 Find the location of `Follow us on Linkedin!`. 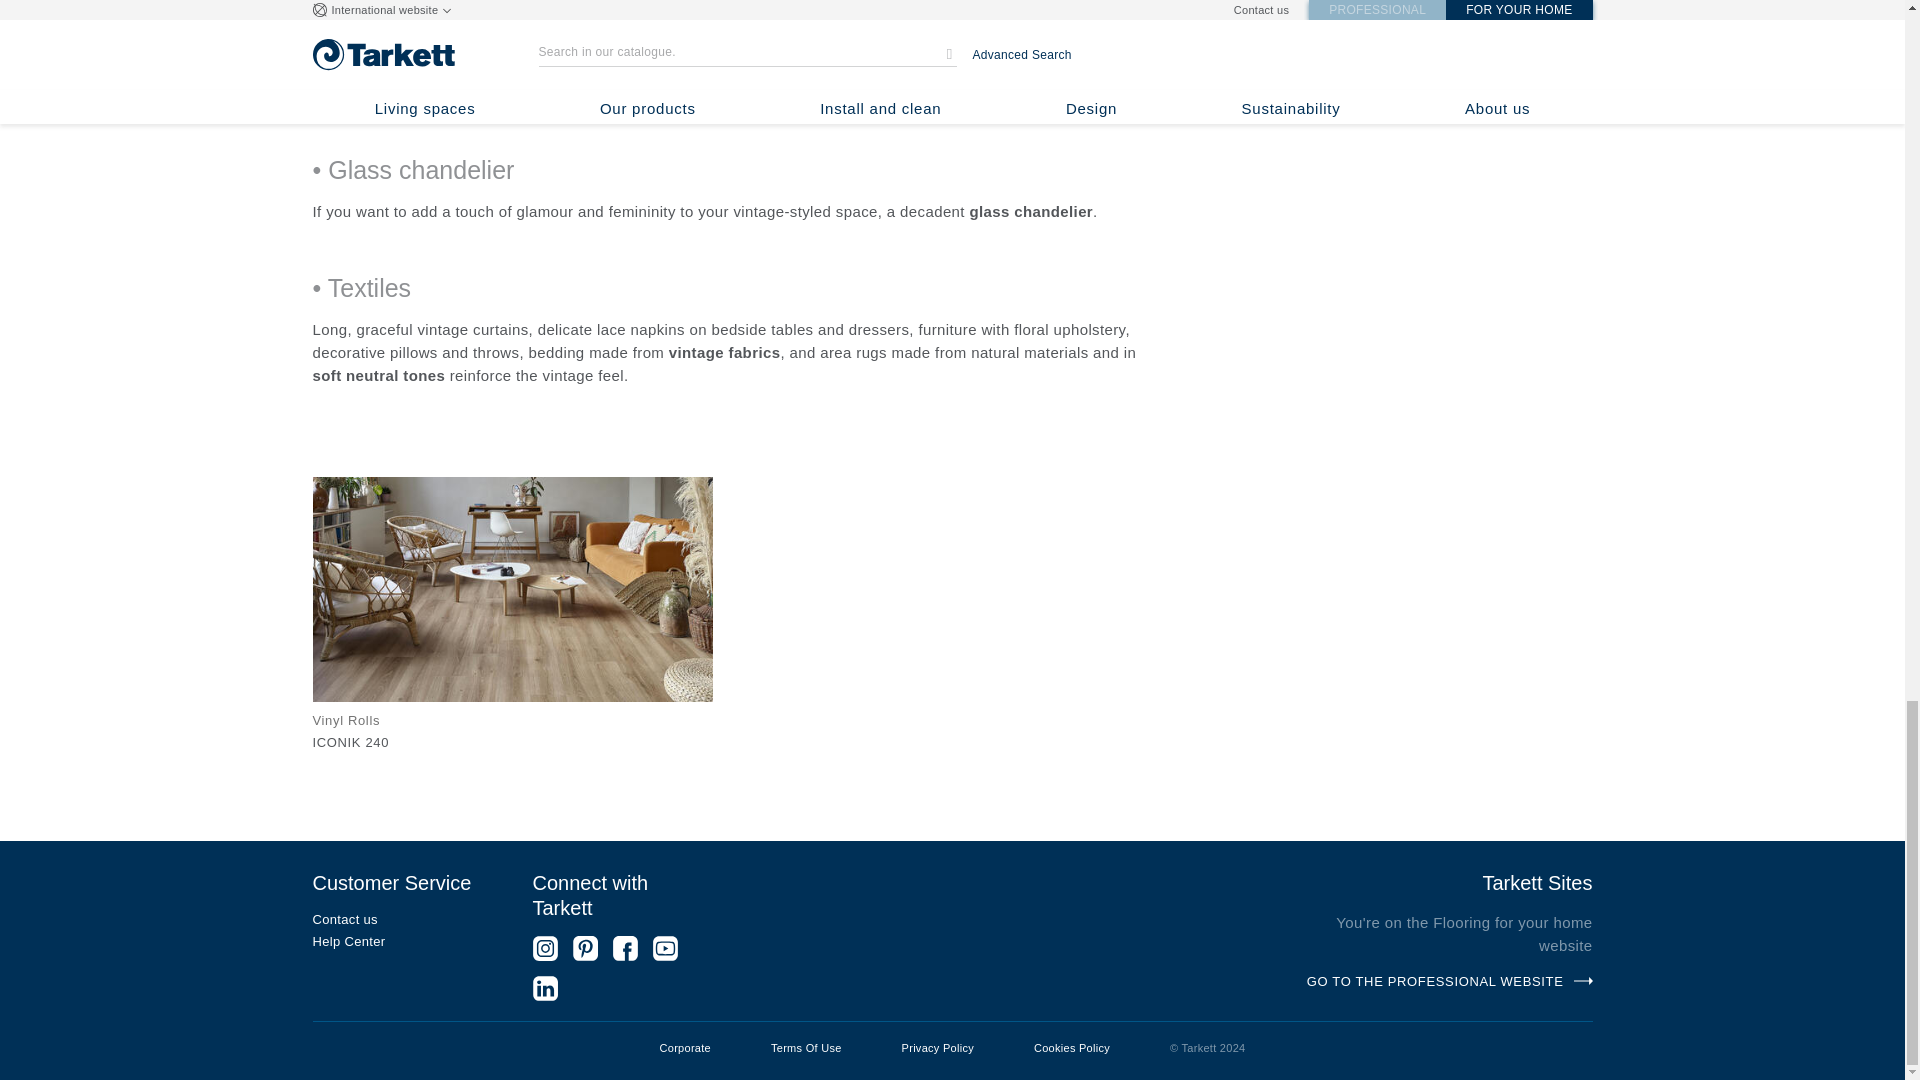

Follow us on Linkedin! is located at coordinates (544, 988).